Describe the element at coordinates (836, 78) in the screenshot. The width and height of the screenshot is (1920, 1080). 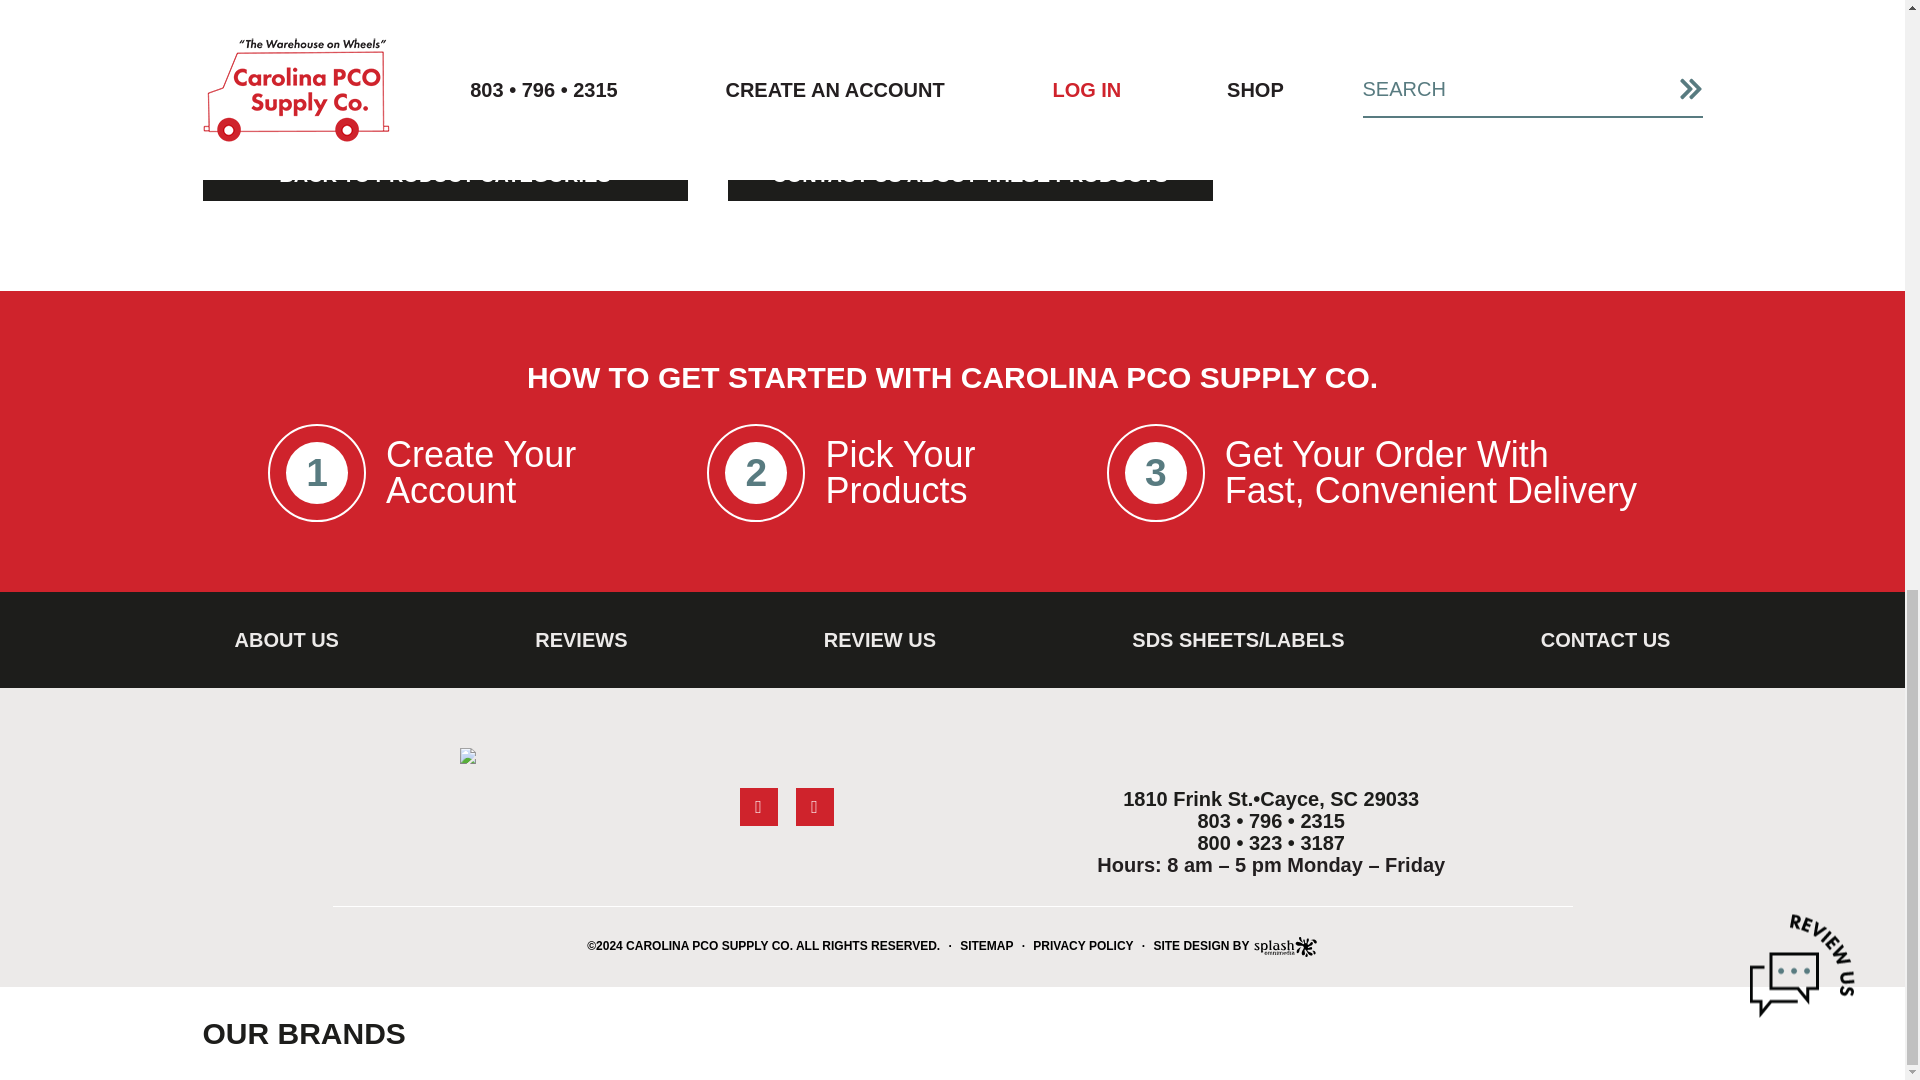
I see `Login for Price` at that location.